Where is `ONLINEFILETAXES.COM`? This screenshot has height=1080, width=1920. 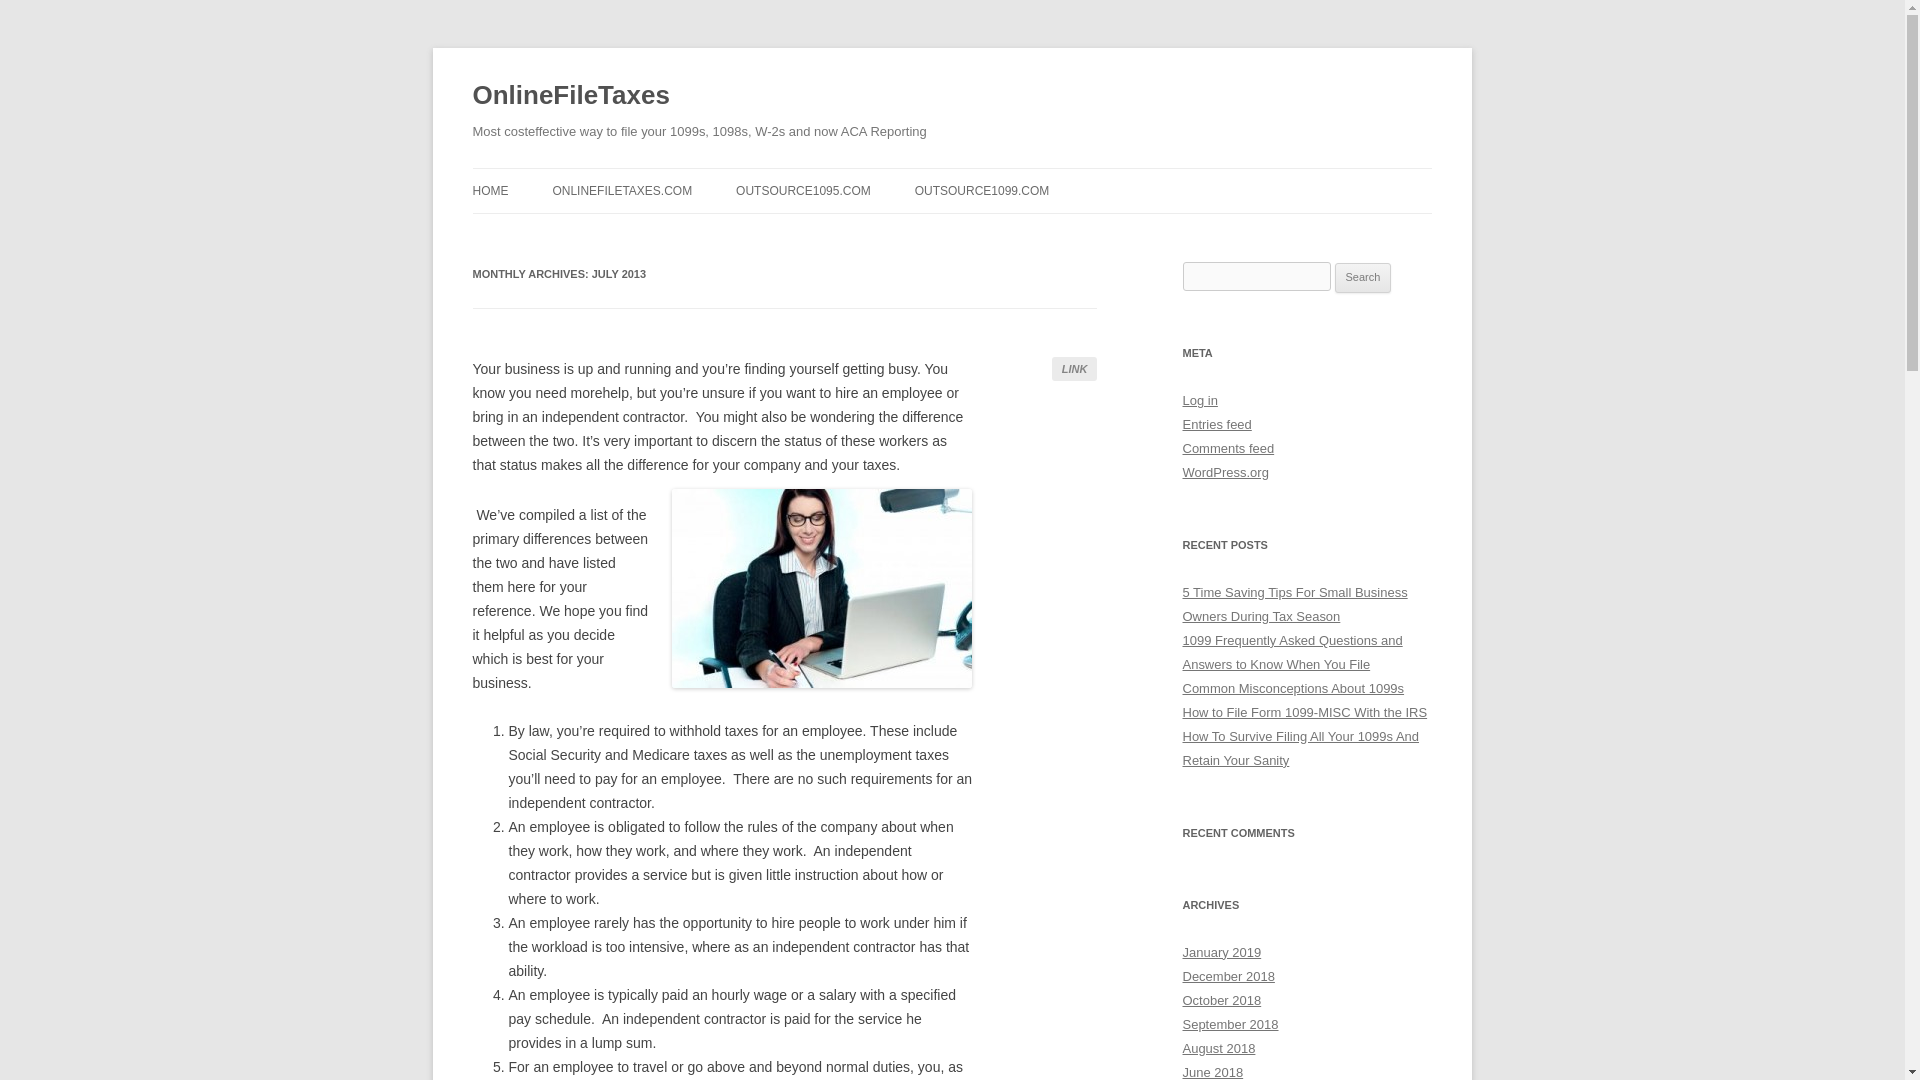
ONLINEFILETAXES.COM is located at coordinates (622, 190).